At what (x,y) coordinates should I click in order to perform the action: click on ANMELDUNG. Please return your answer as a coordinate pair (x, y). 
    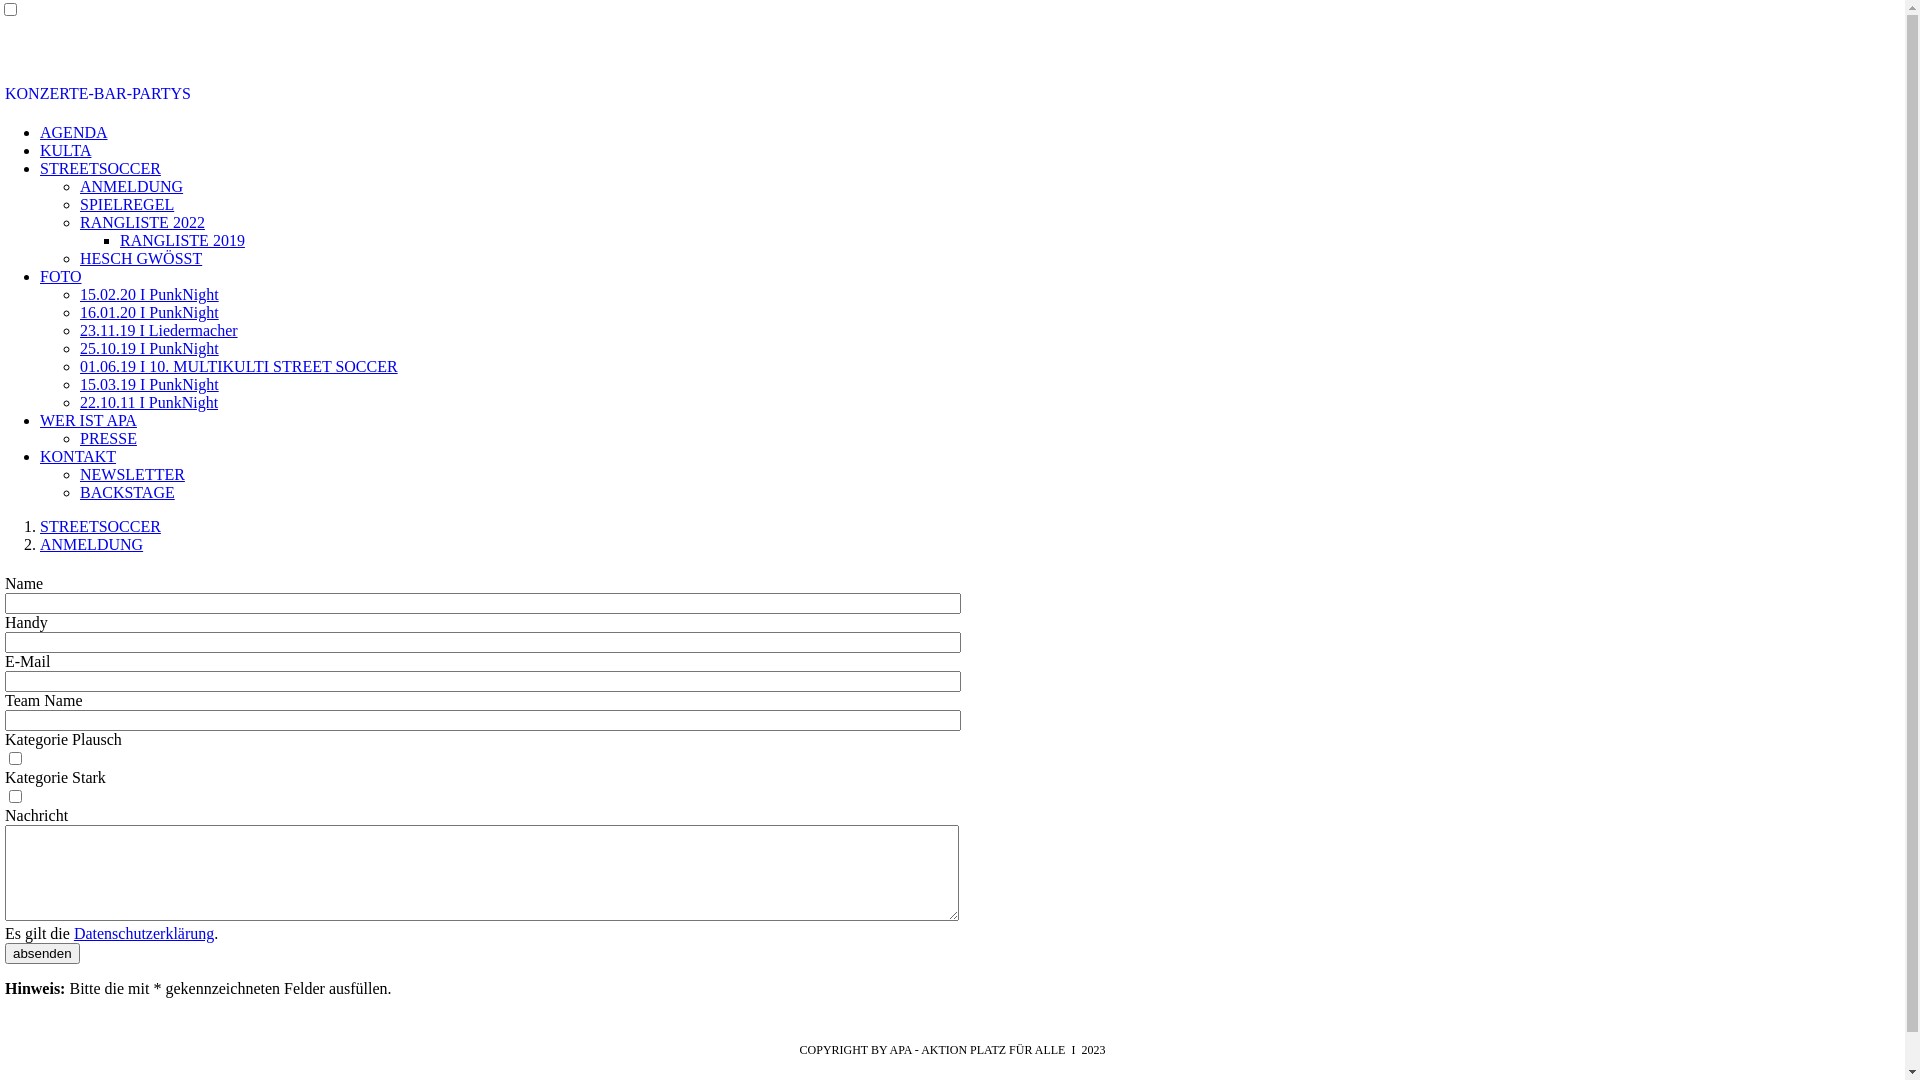
    Looking at the image, I should click on (92, 544).